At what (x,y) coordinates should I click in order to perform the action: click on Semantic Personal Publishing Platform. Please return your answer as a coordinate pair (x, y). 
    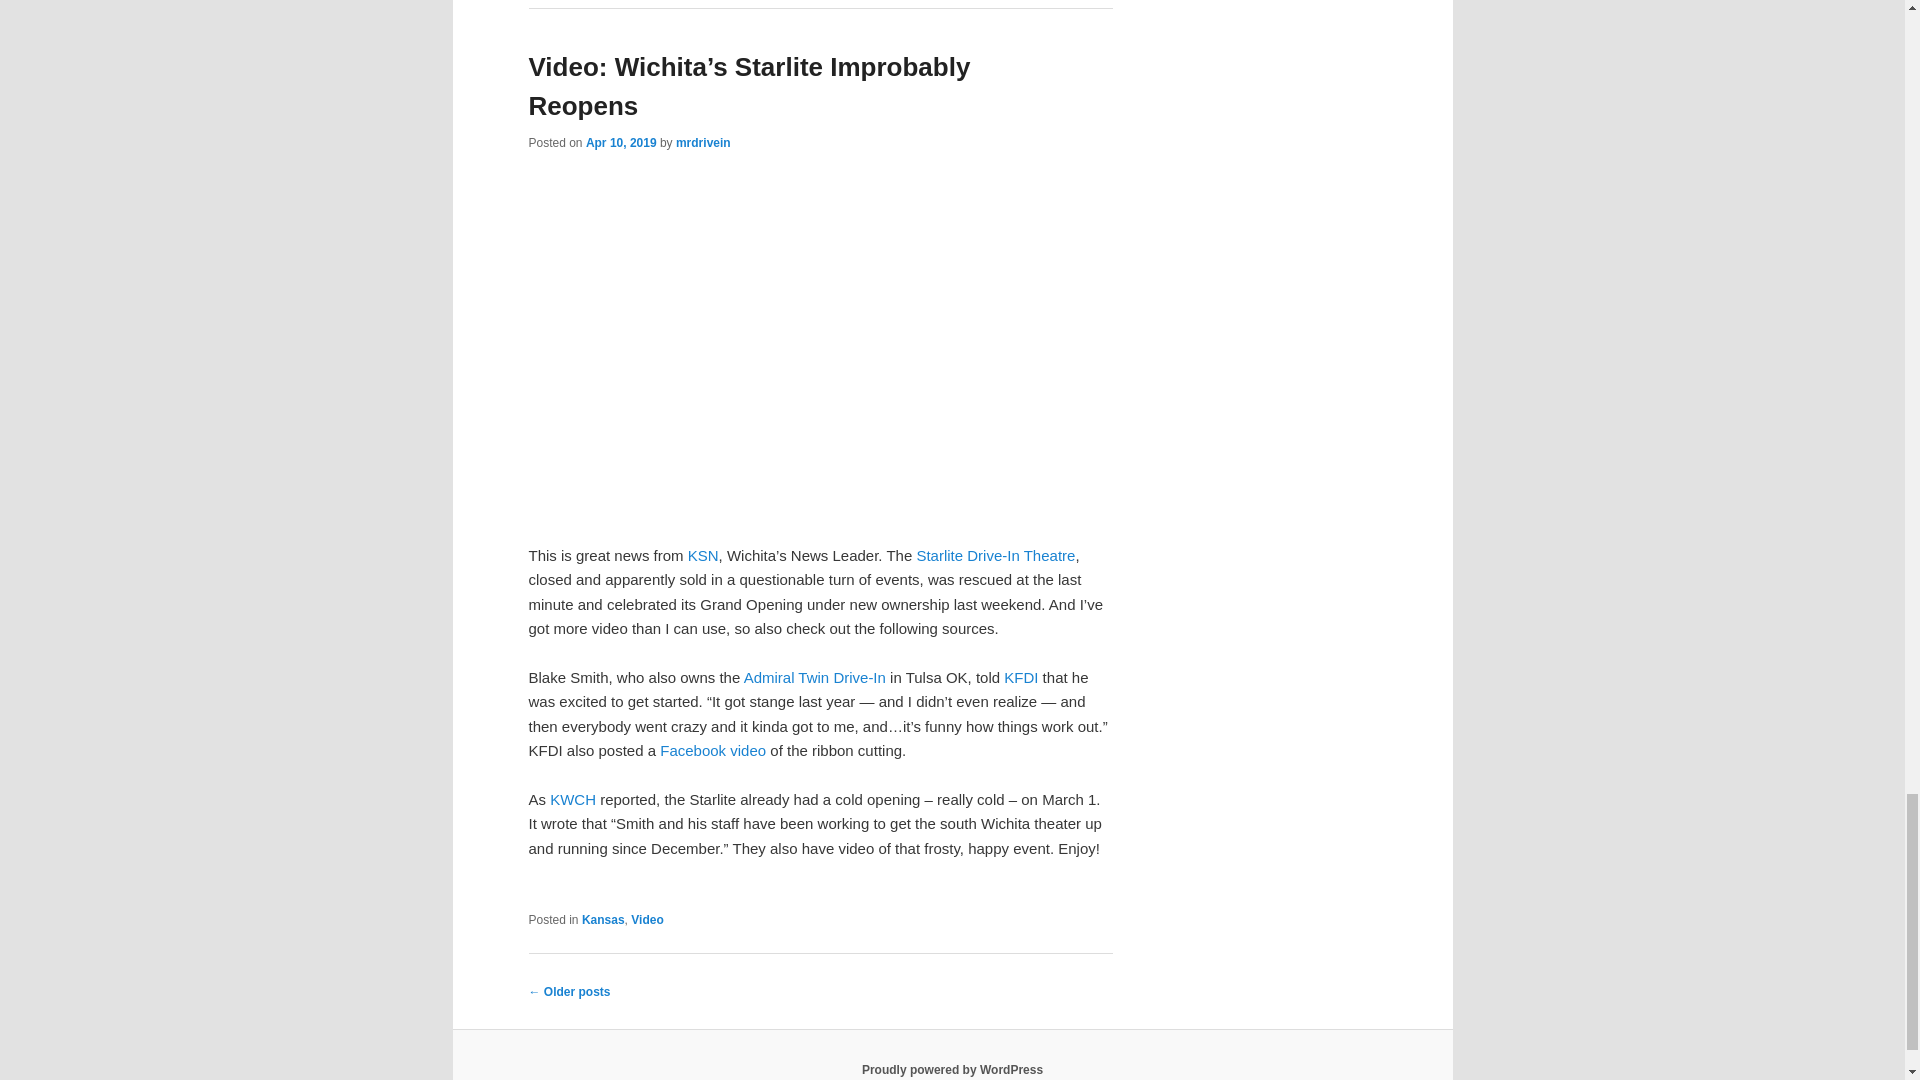
    Looking at the image, I should click on (952, 1069).